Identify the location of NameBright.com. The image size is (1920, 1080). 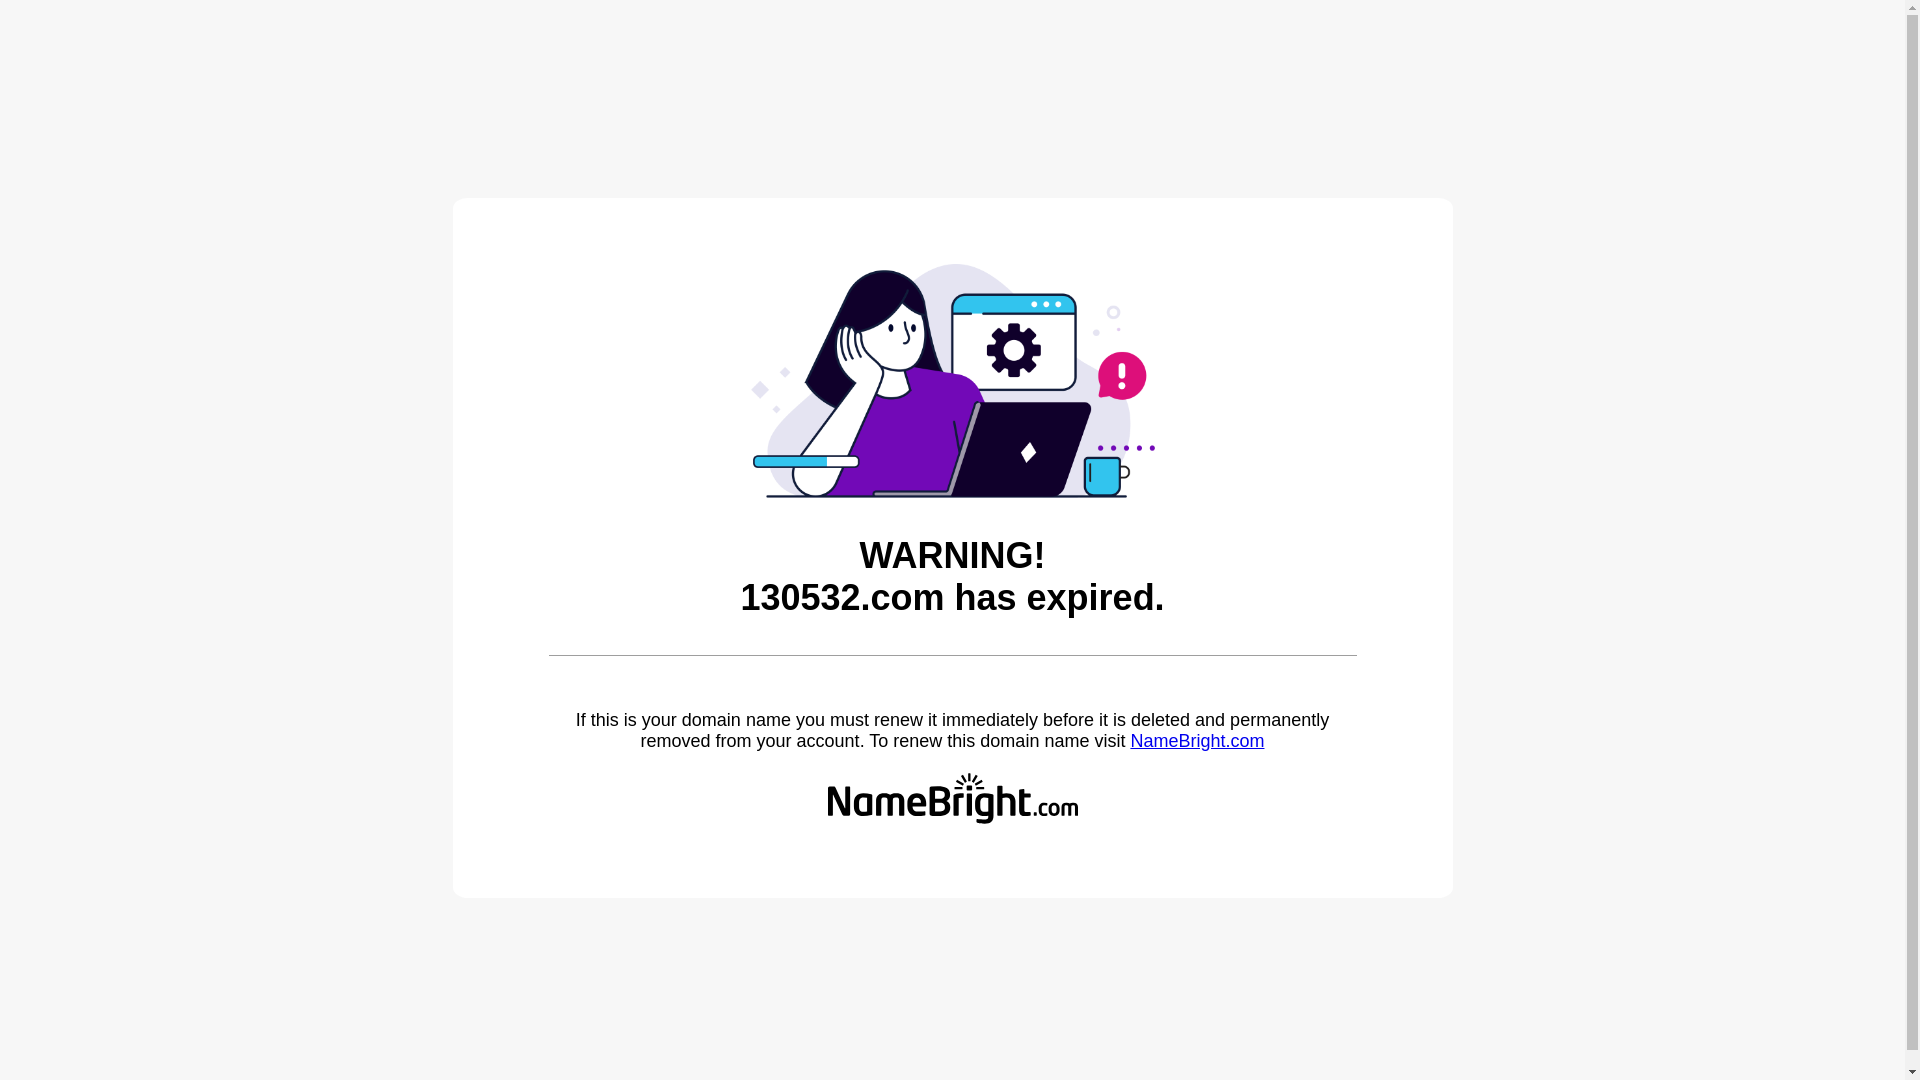
(1197, 741).